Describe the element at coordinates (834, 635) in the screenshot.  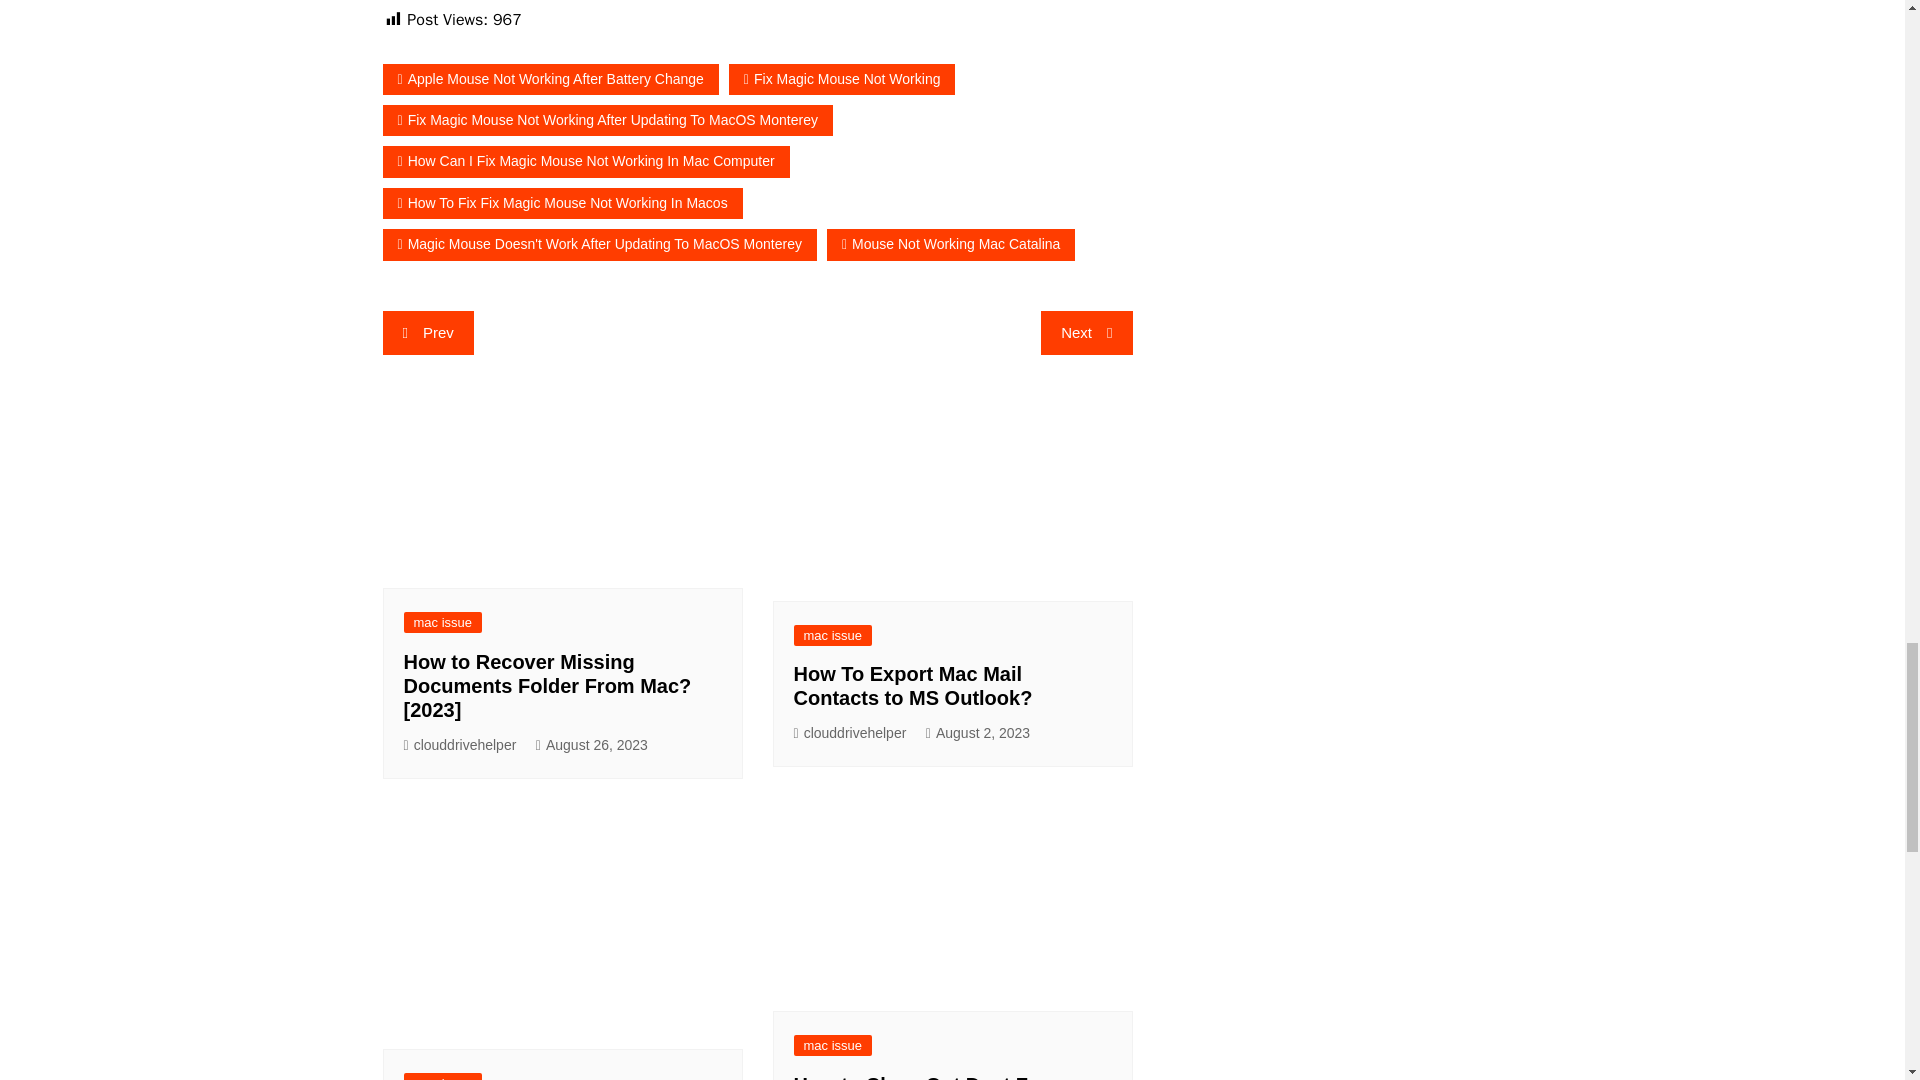
I see `mac issue` at that location.